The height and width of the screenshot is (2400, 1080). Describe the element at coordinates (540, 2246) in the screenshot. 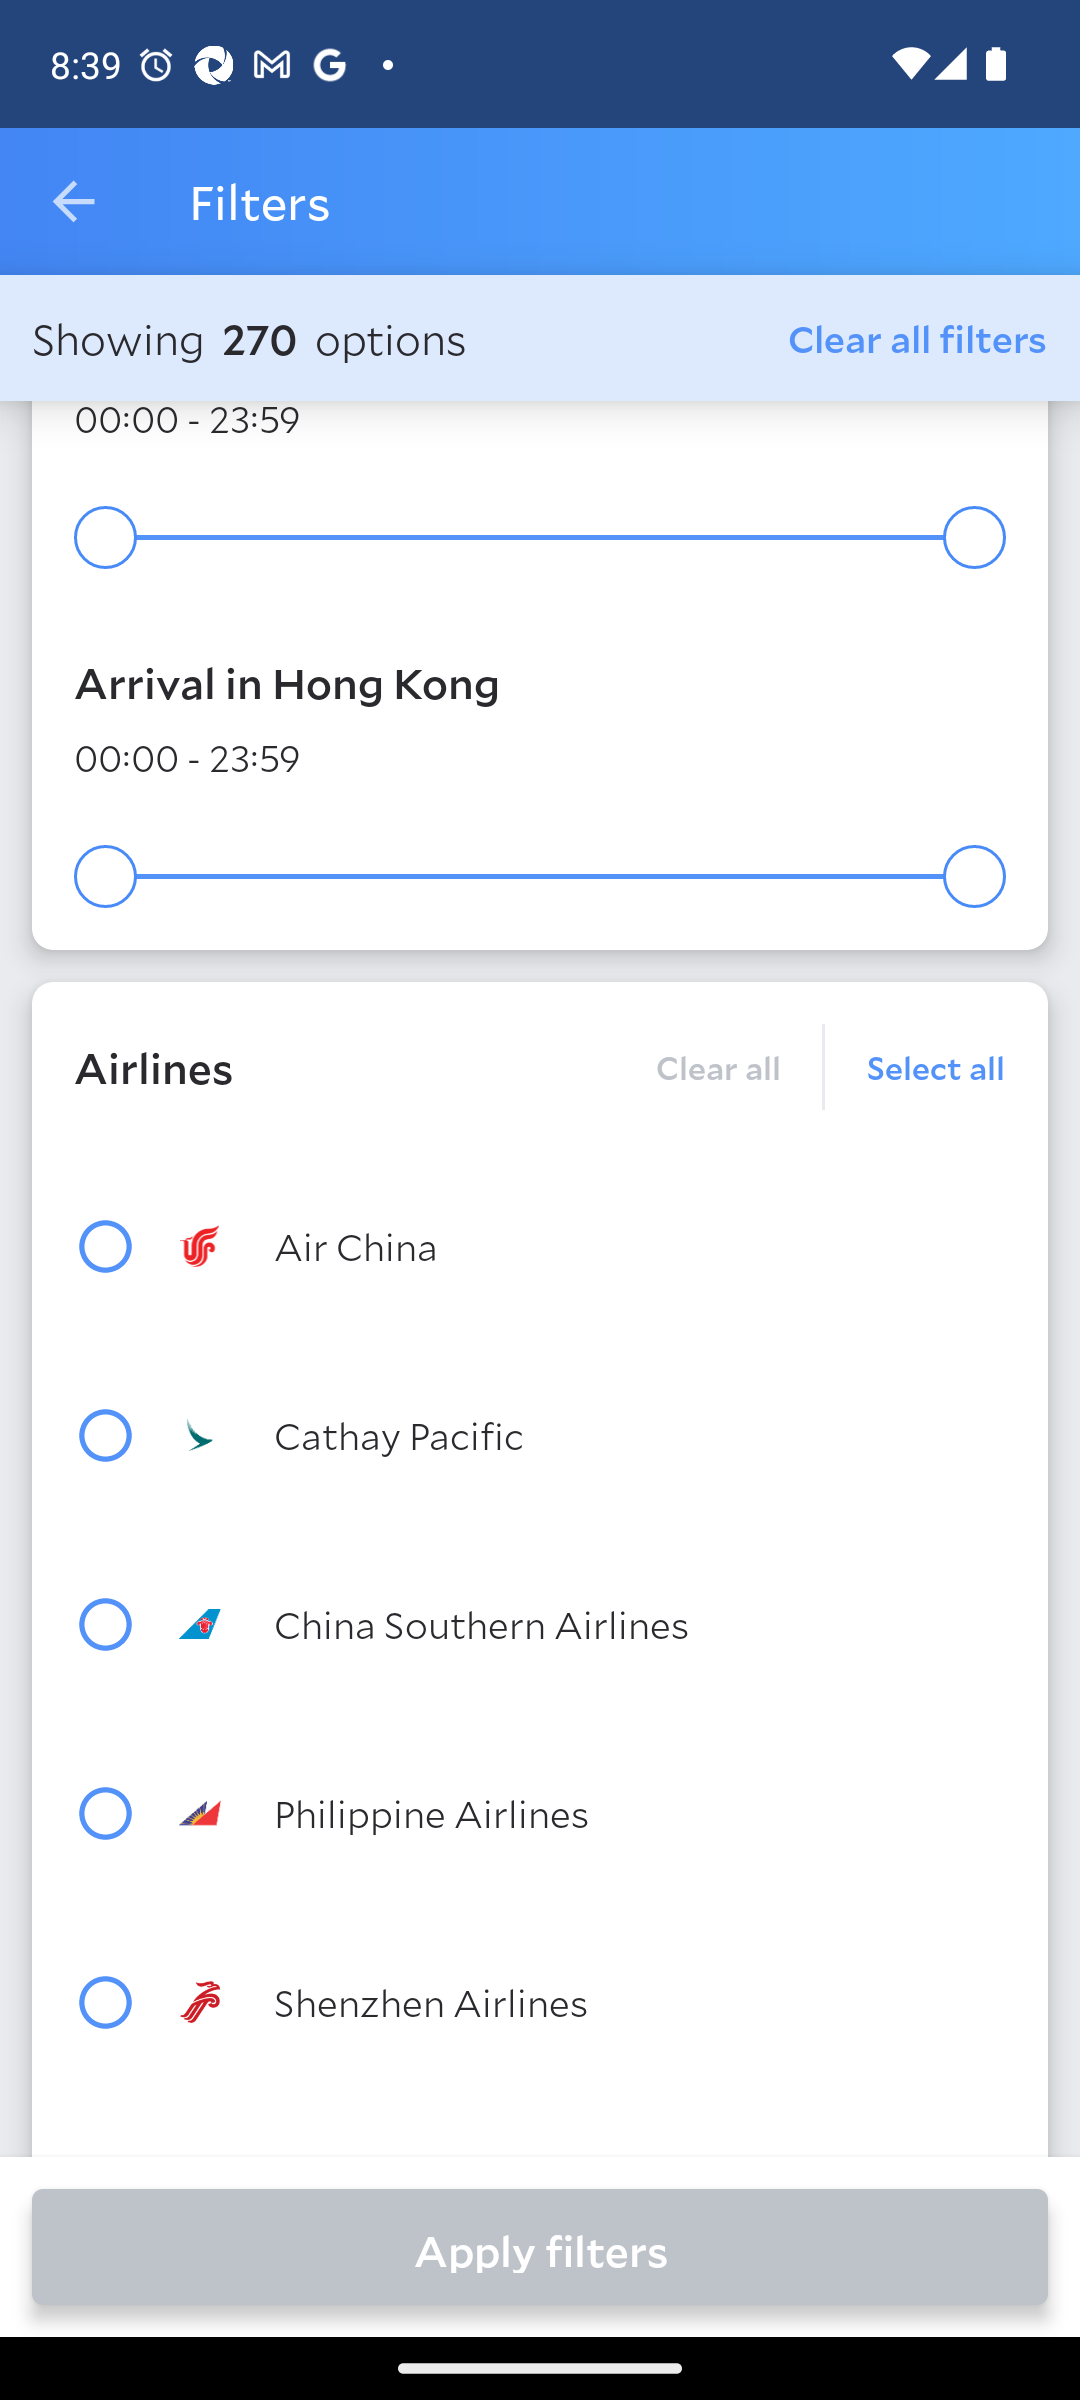

I see `Apply filters` at that location.